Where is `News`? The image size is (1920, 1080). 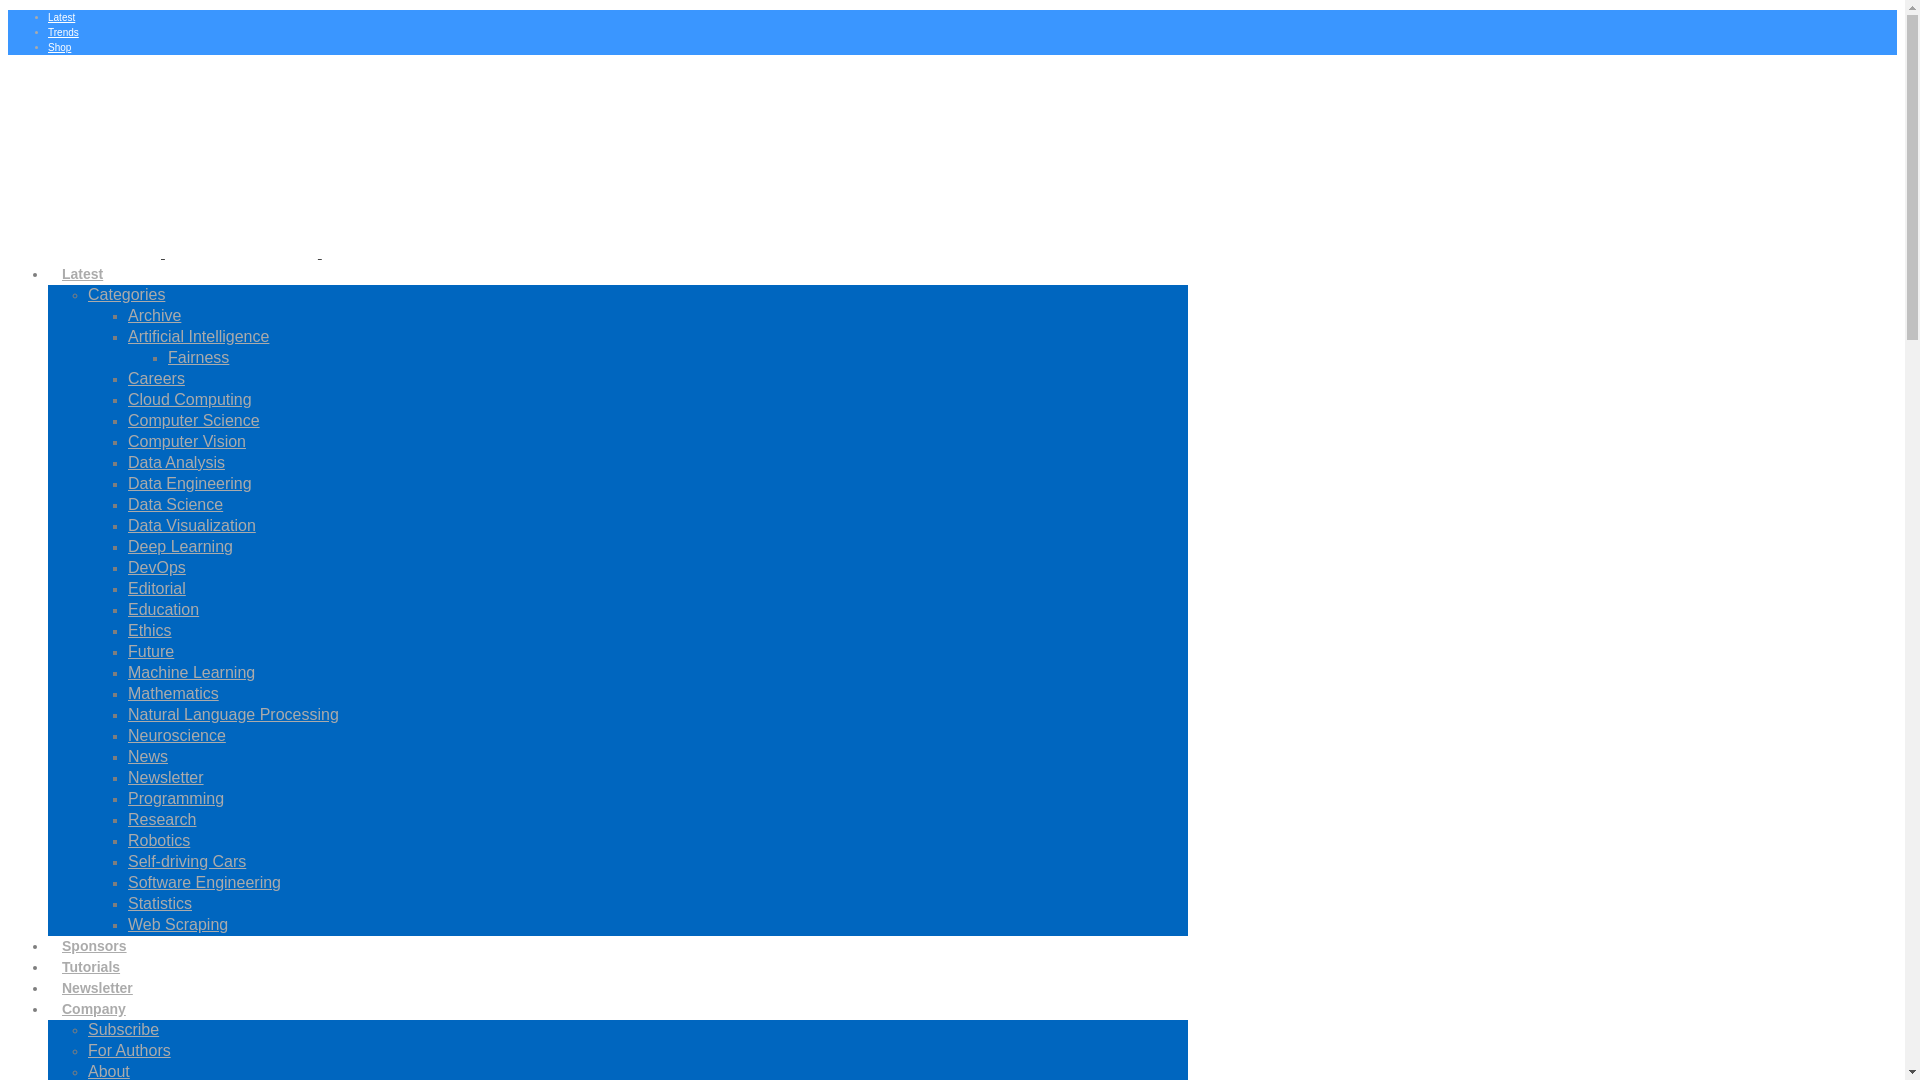 News is located at coordinates (148, 756).